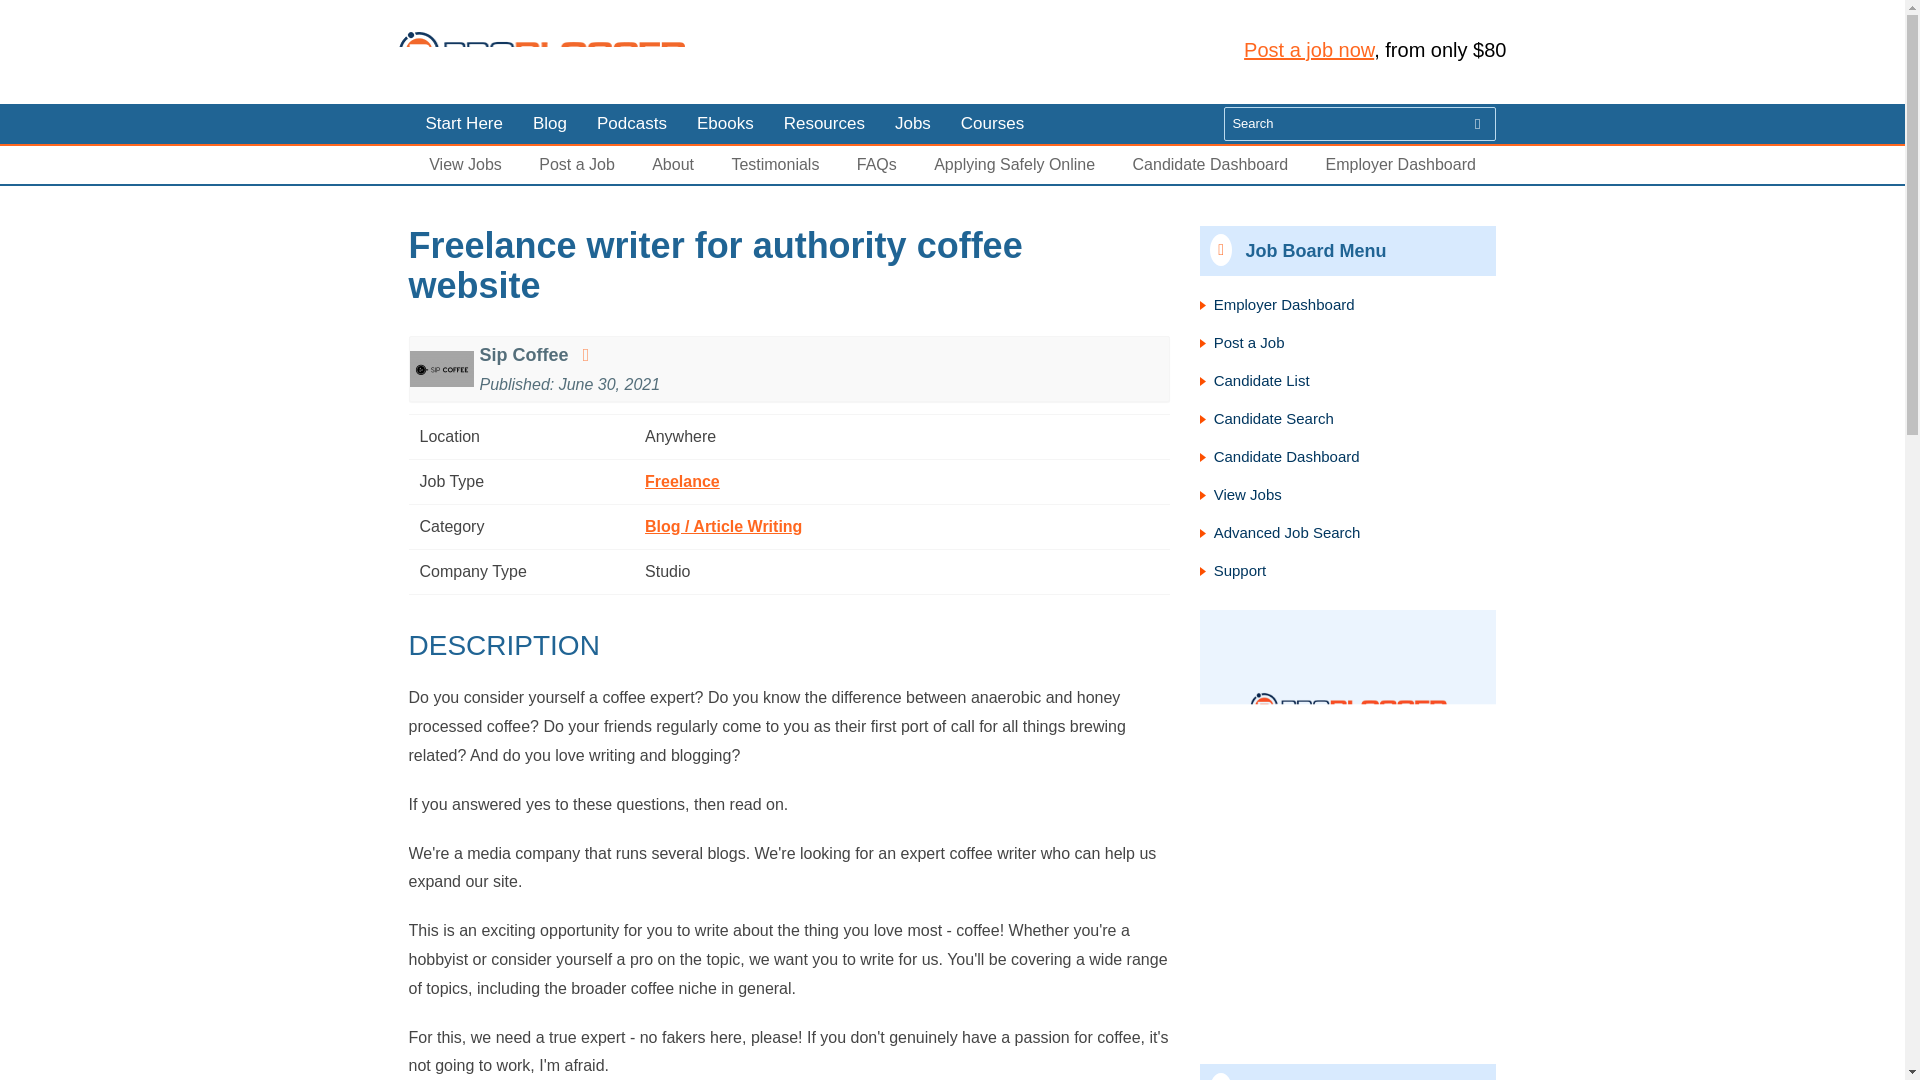  Describe the element at coordinates (672, 164) in the screenshot. I see `About` at that location.